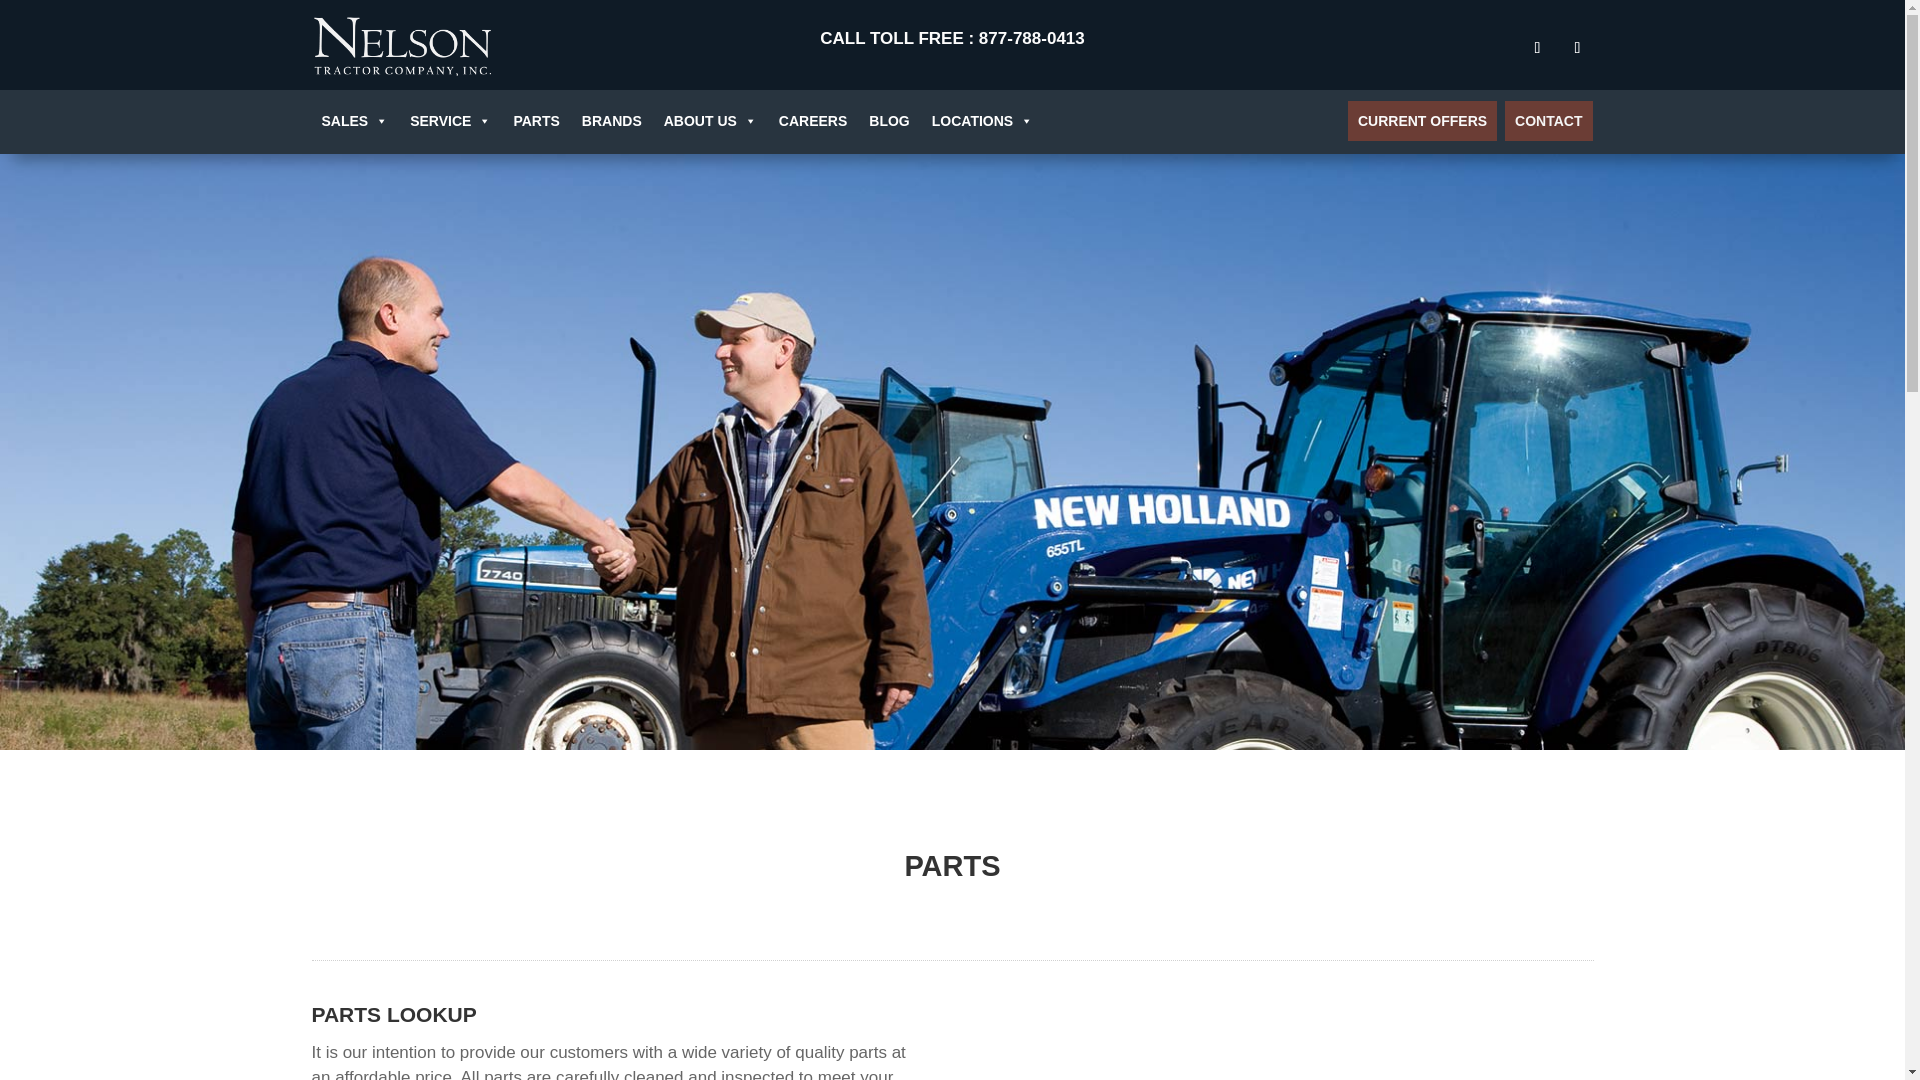 The image size is (1920, 1080). Describe the element at coordinates (401, 44) in the screenshot. I see `nelsontractorlogo` at that location.